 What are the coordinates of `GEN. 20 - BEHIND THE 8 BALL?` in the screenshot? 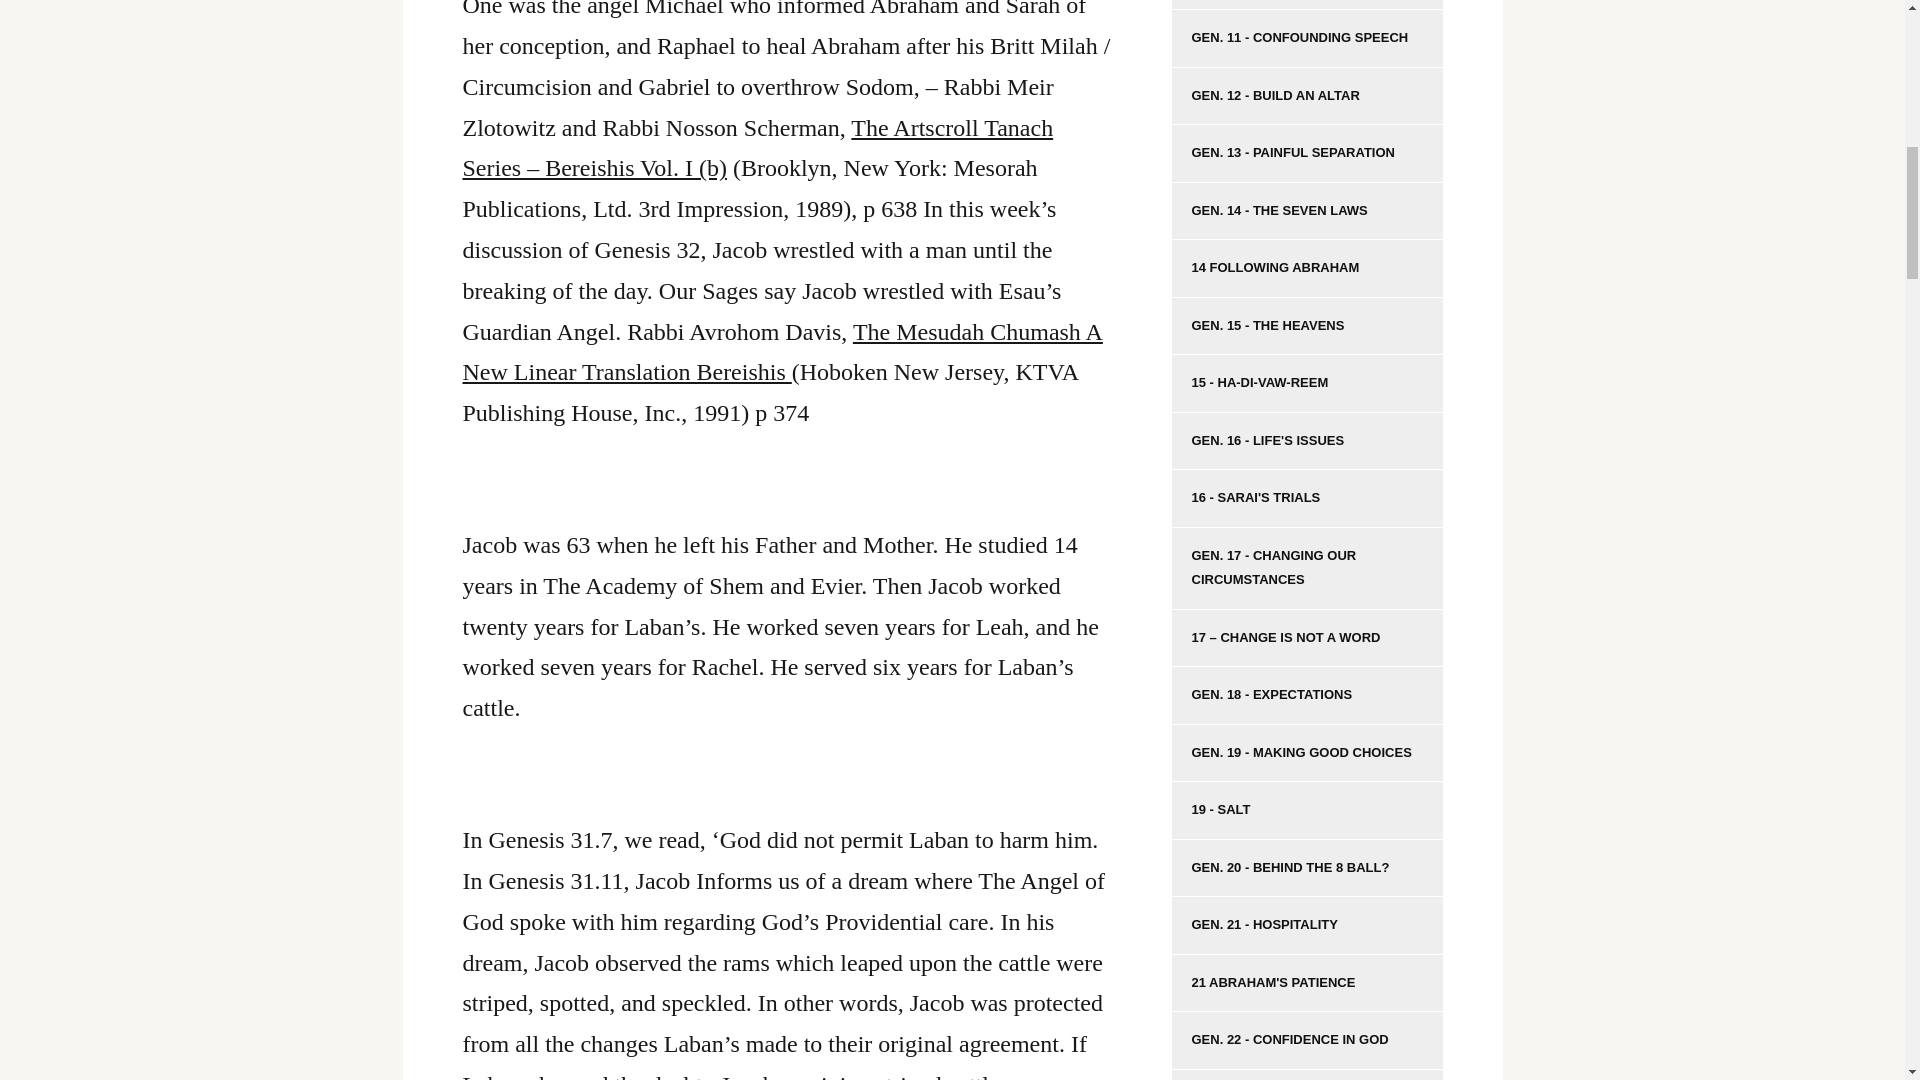 It's located at (1307, 868).